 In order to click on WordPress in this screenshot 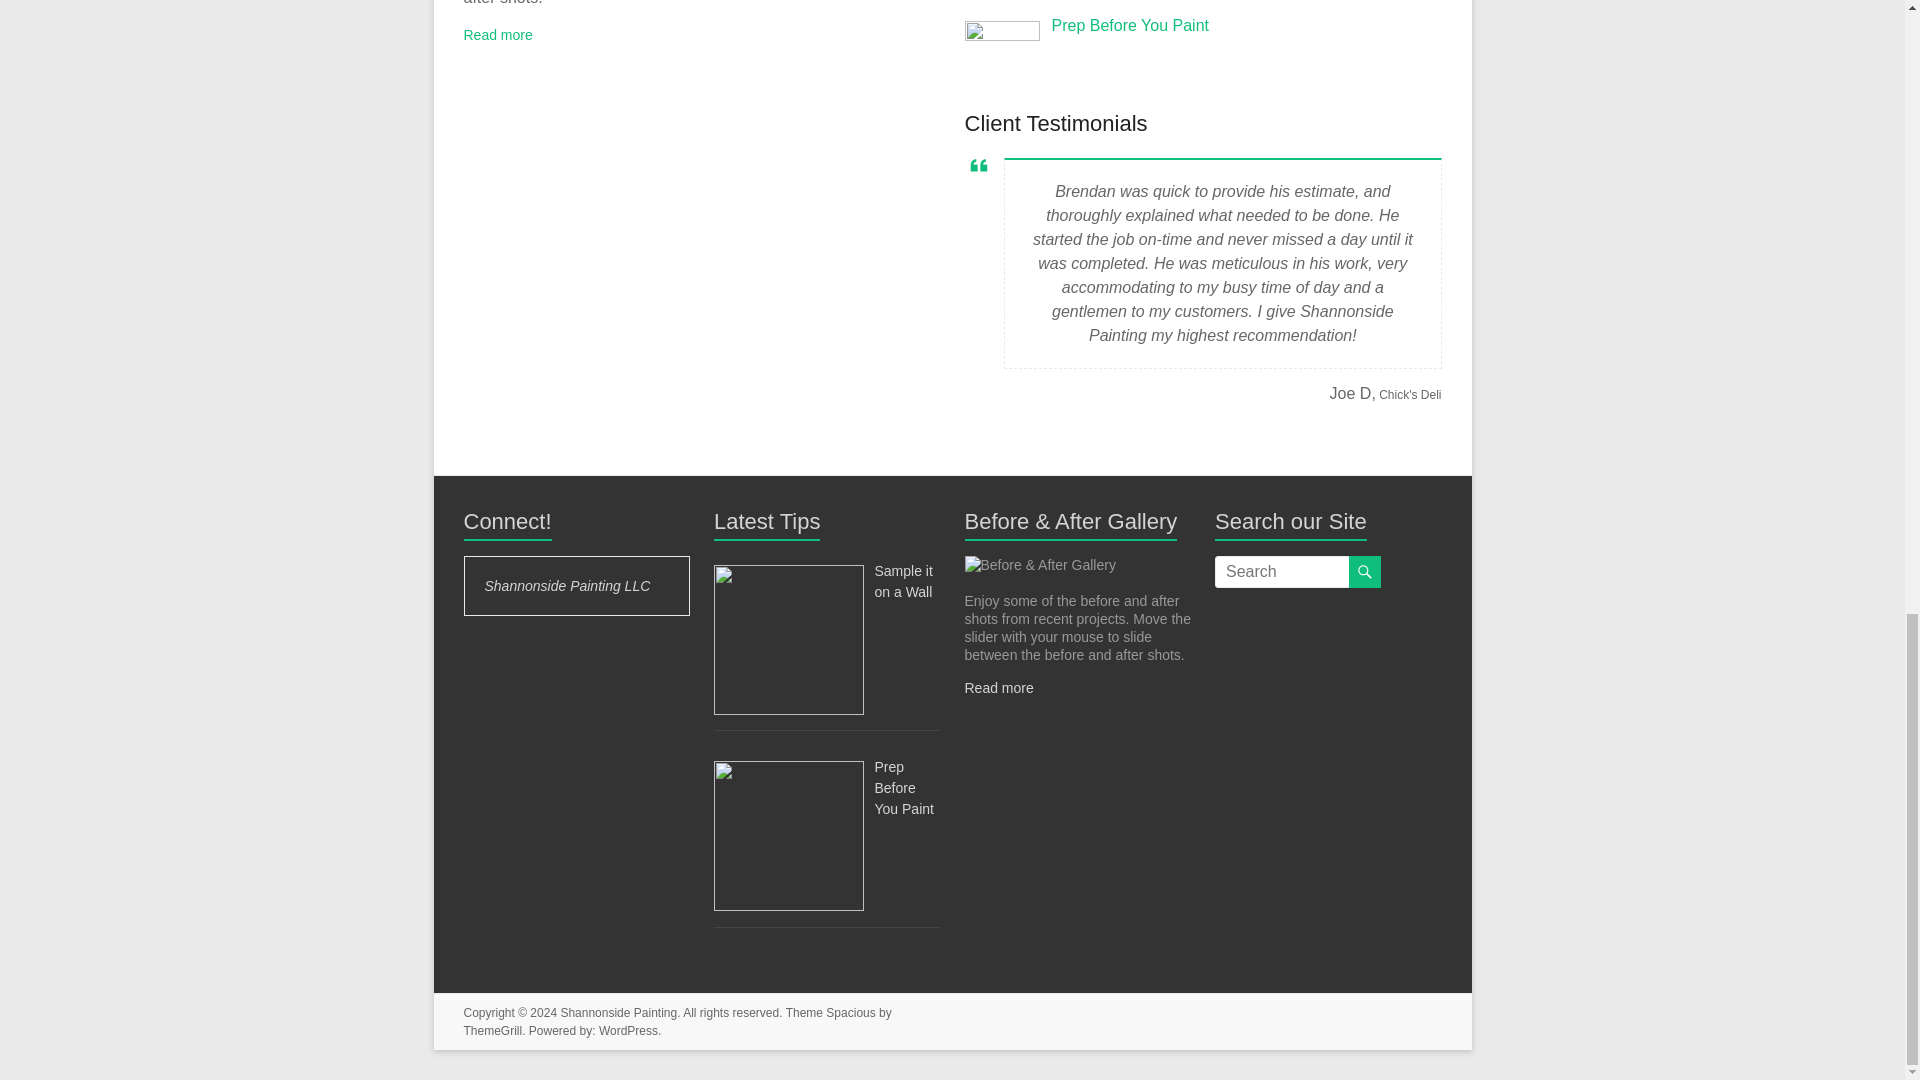, I will do `click(628, 1030)`.